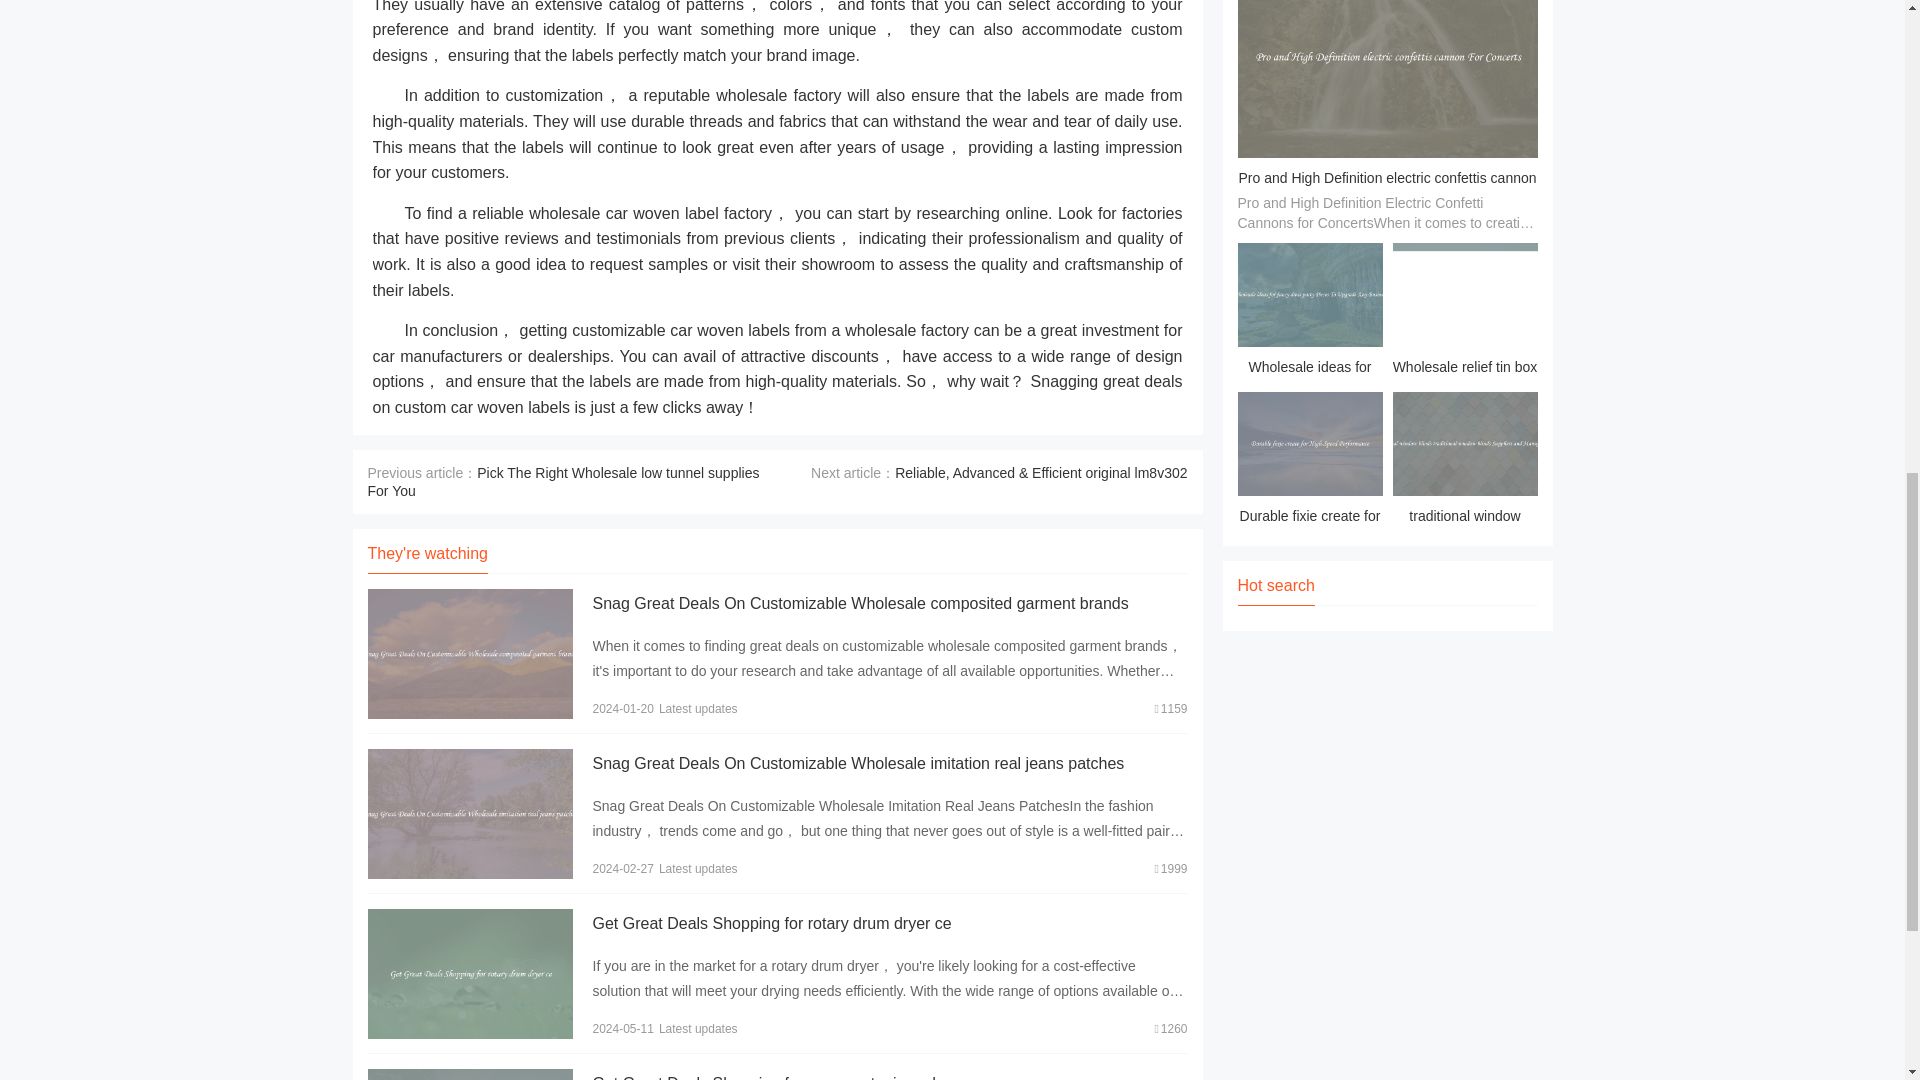 Image resolution: width=1920 pixels, height=1080 pixels. Describe the element at coordinates (1464, 312) in the screenshot. I see `Wholesale relief tin box for Robust and Clean Sanitation` at that location.